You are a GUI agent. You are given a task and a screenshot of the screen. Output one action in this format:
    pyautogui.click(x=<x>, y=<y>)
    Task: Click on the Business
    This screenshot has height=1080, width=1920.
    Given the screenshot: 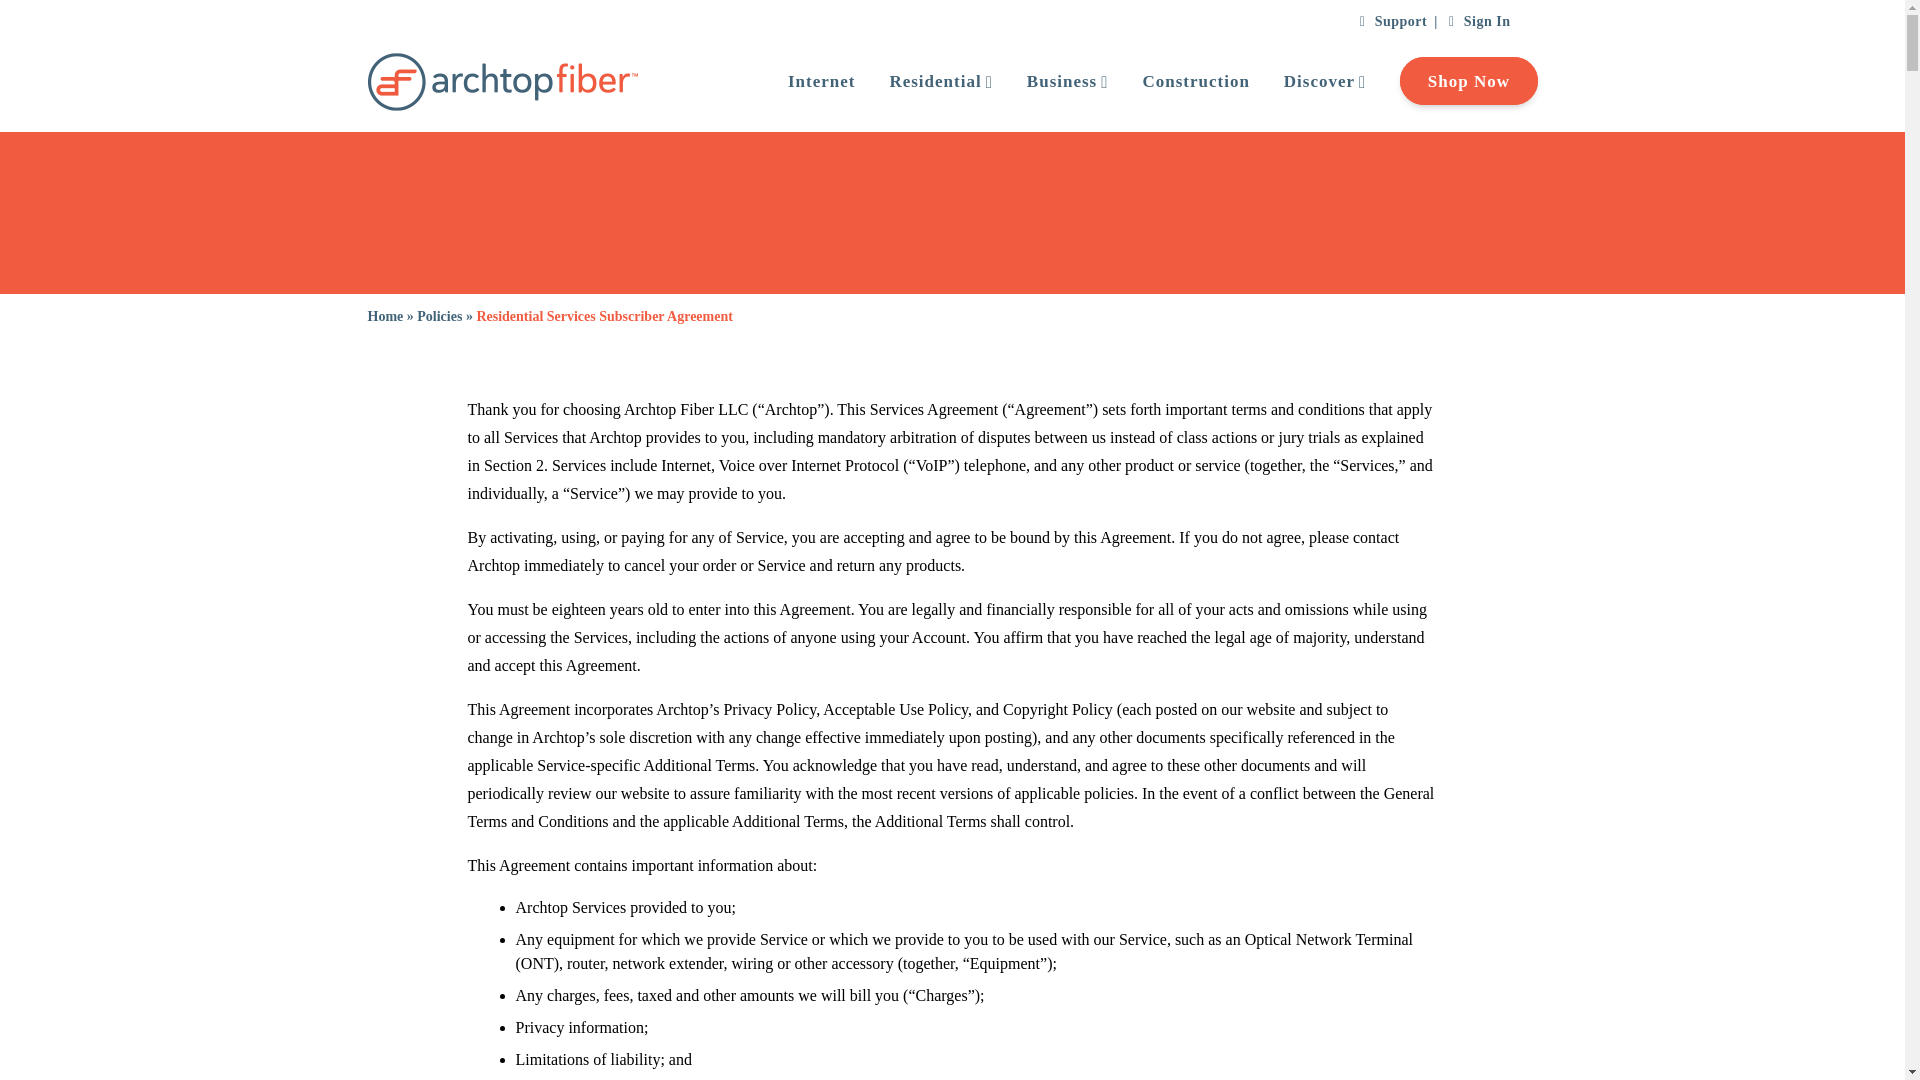 What is the action you would take?
    pyautogui.click(x=1050, y=82)
    